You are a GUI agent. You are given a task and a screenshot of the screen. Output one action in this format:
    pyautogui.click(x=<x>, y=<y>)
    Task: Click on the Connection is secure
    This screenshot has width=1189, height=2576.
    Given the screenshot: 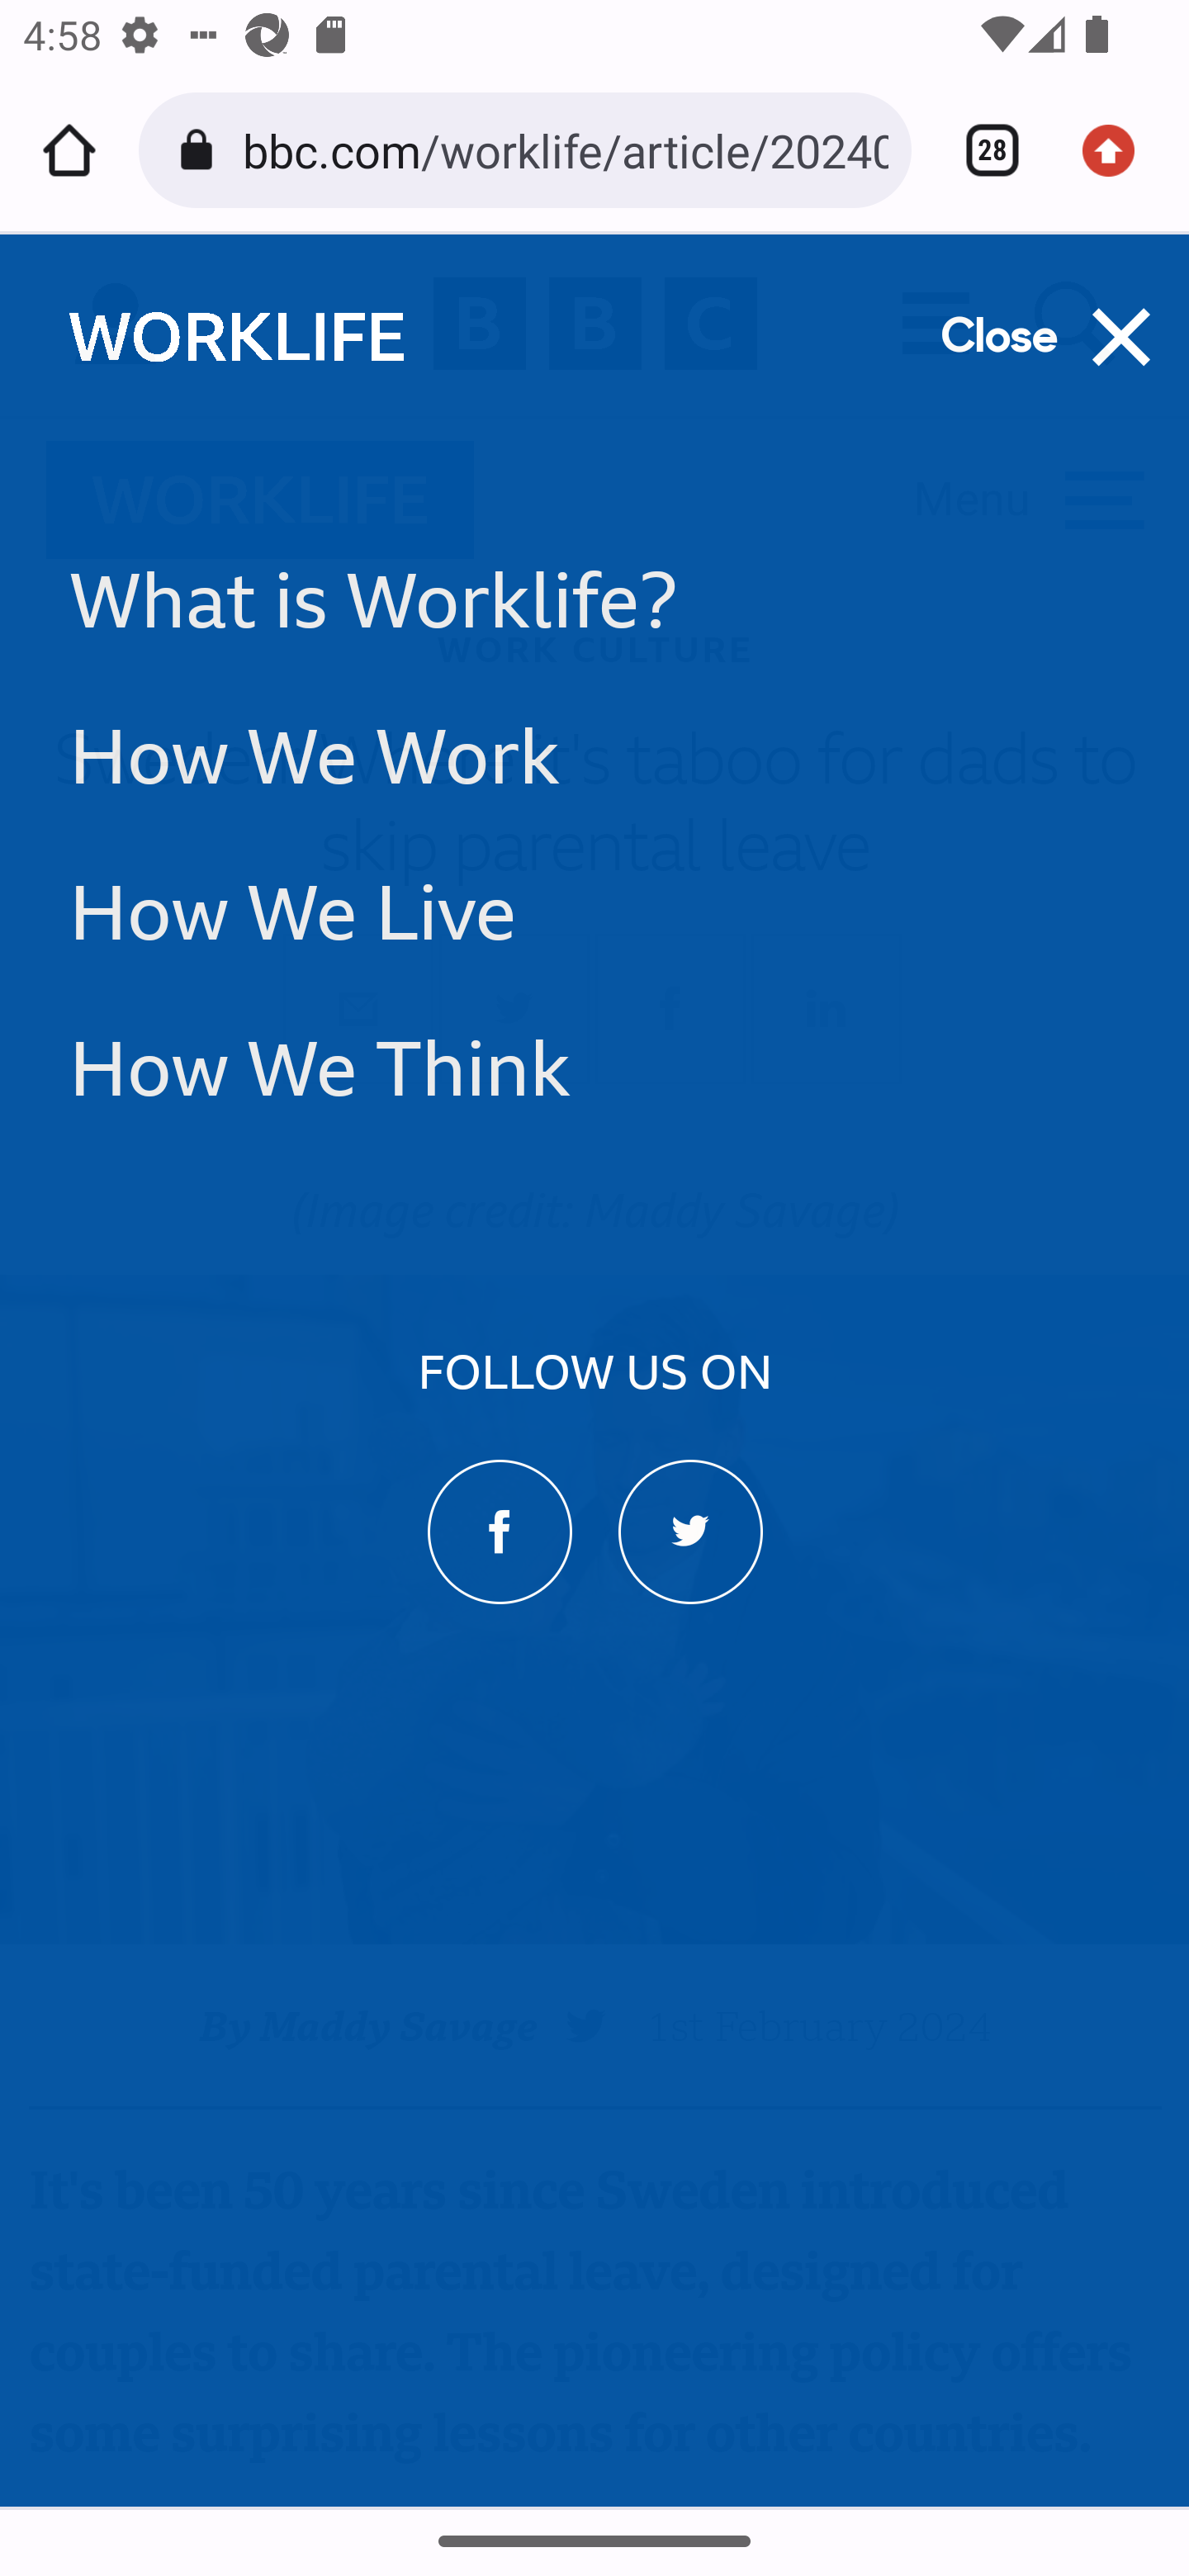 What is the action you would take?
    pyautogui.click(x=201, y=150)
    